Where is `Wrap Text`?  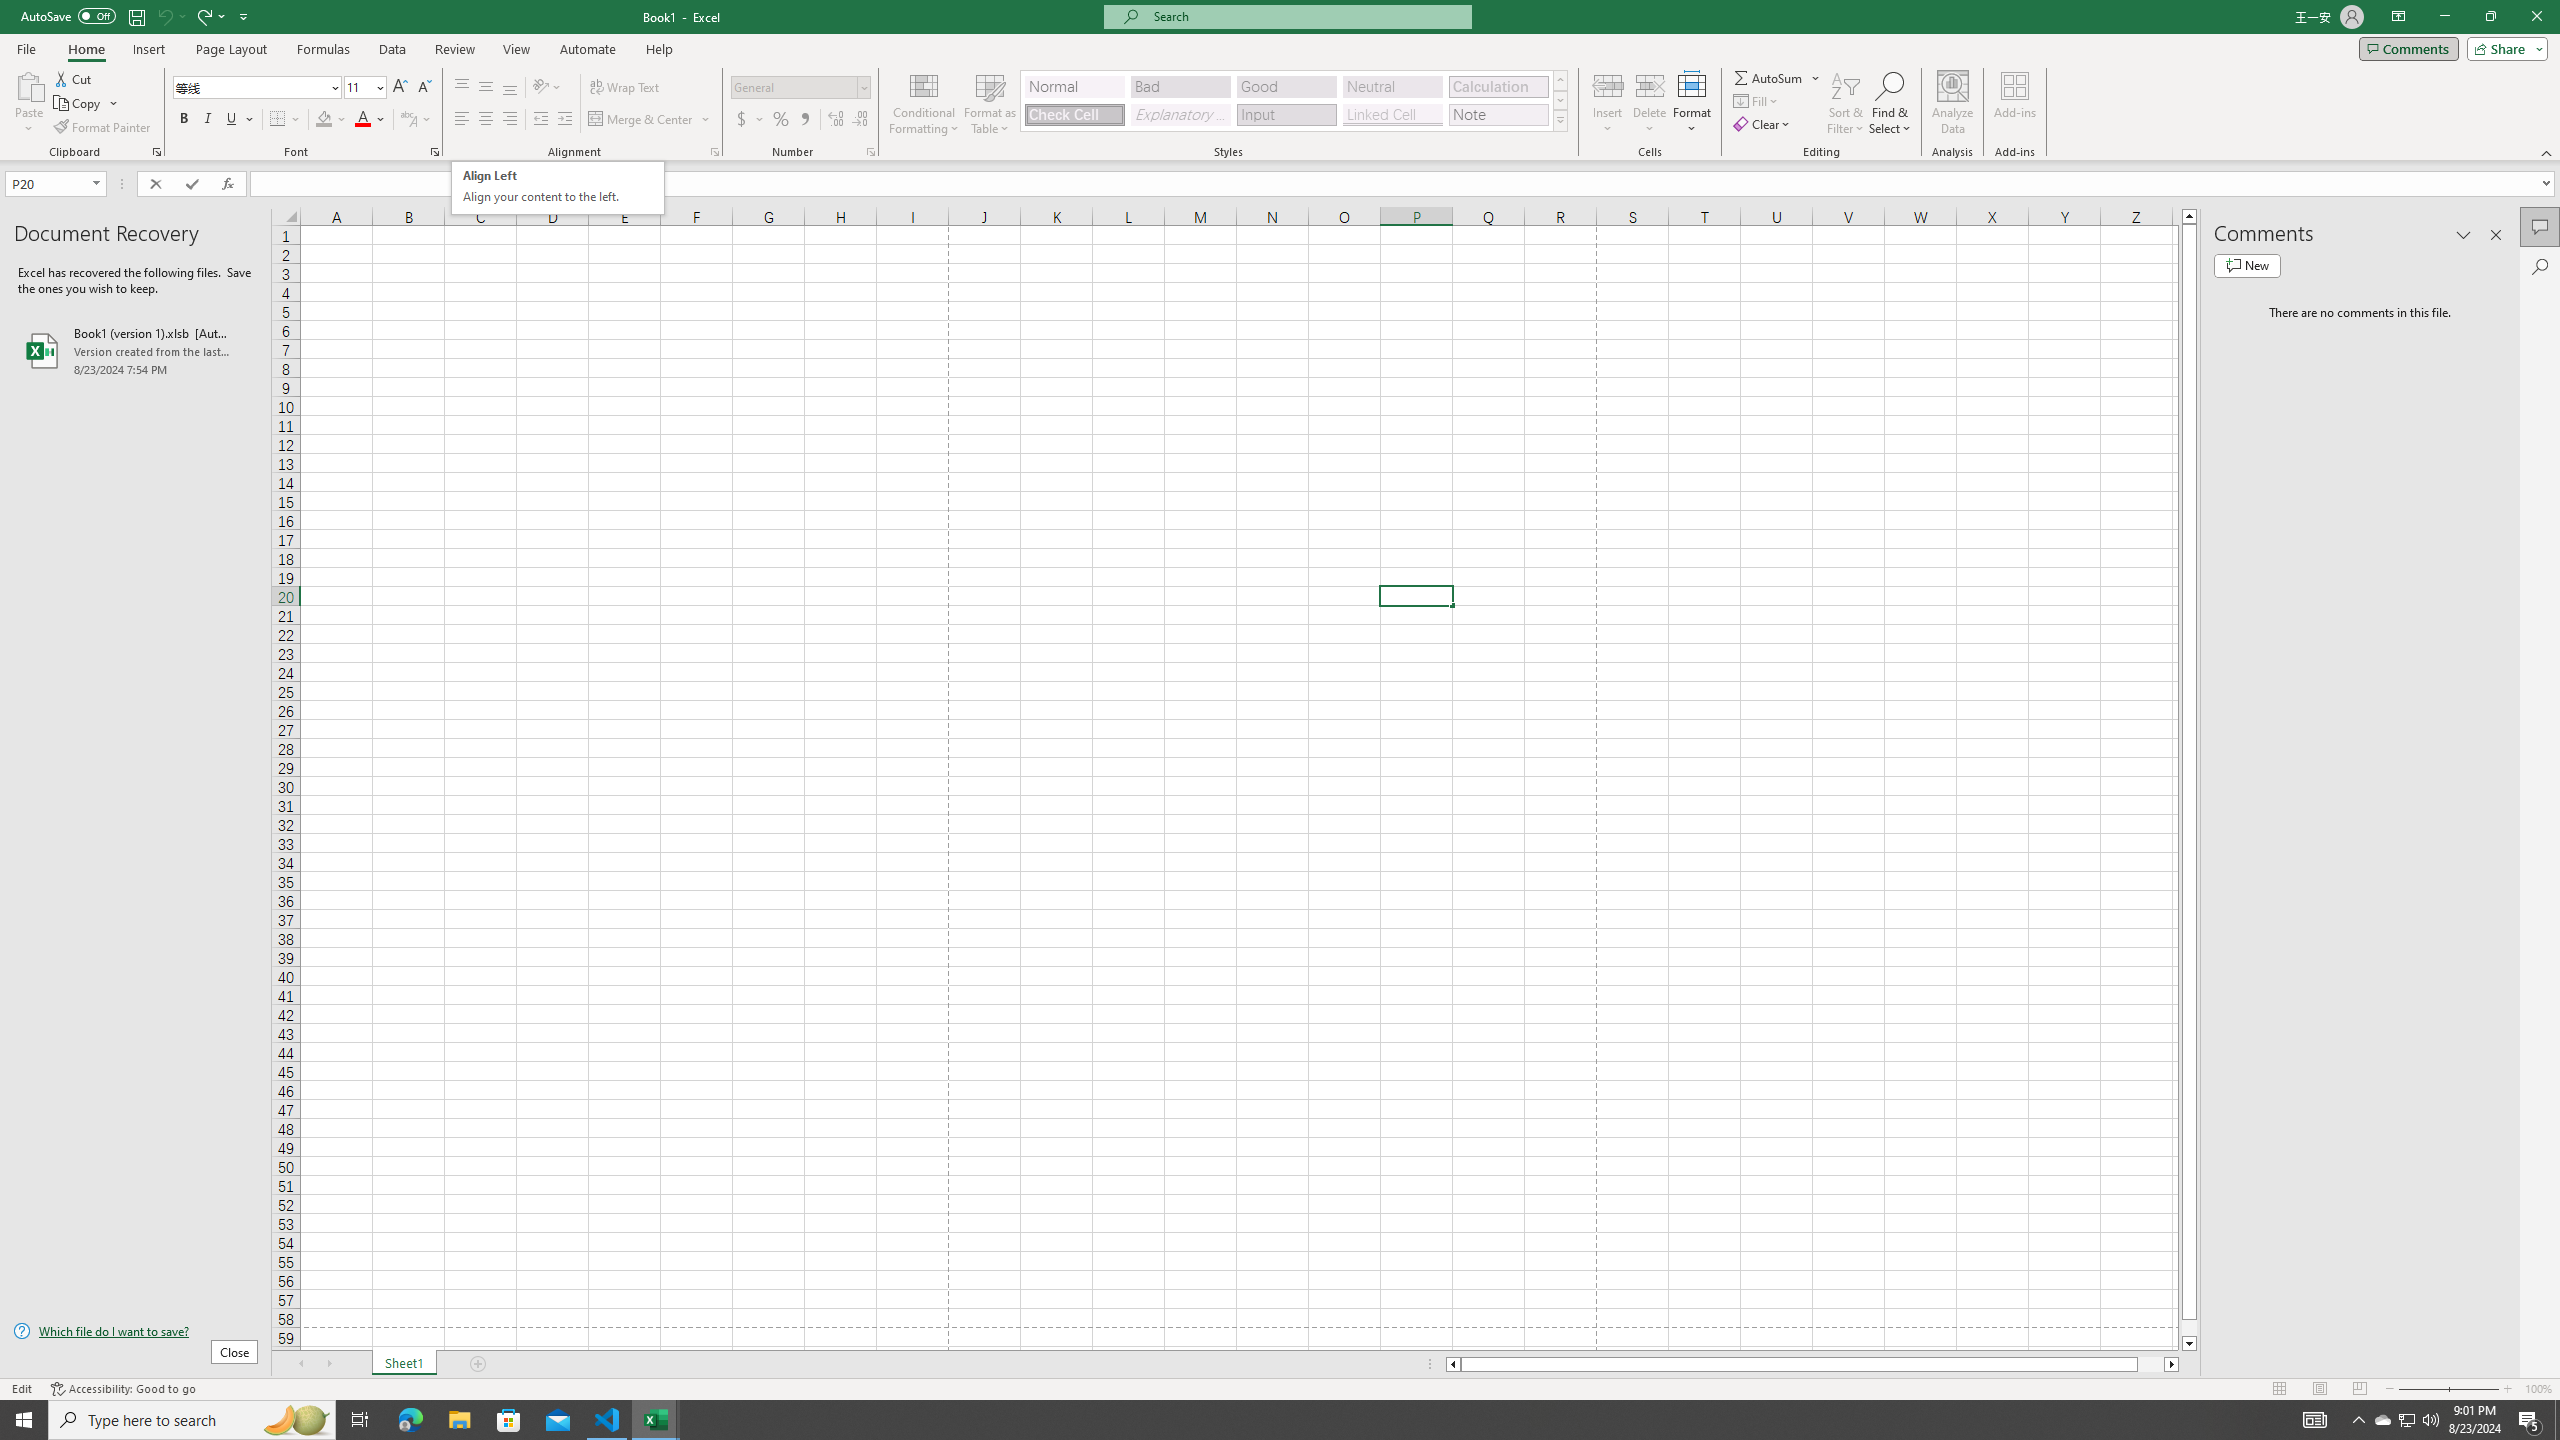
Wrap Text is located at coordinates (626, 88).